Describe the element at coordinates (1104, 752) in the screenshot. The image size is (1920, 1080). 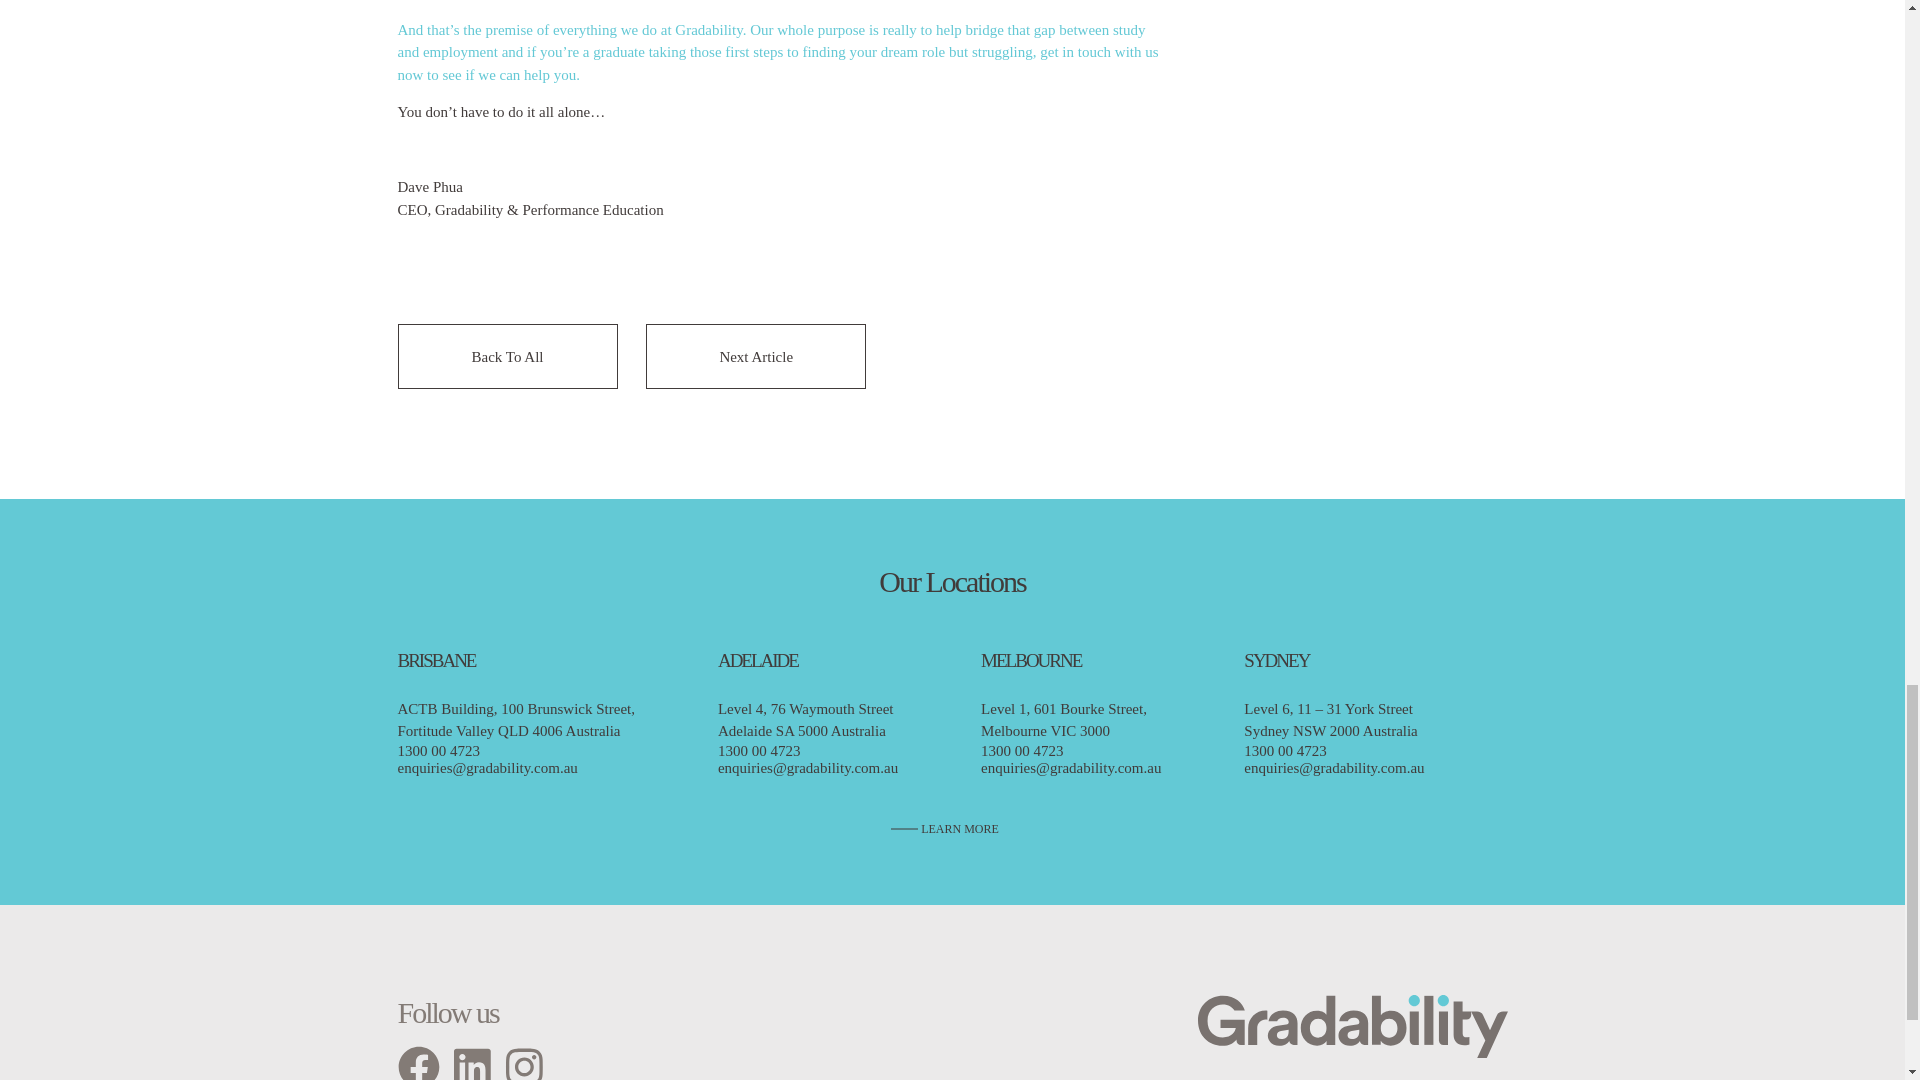
I see `1300 00 4723` at that location.